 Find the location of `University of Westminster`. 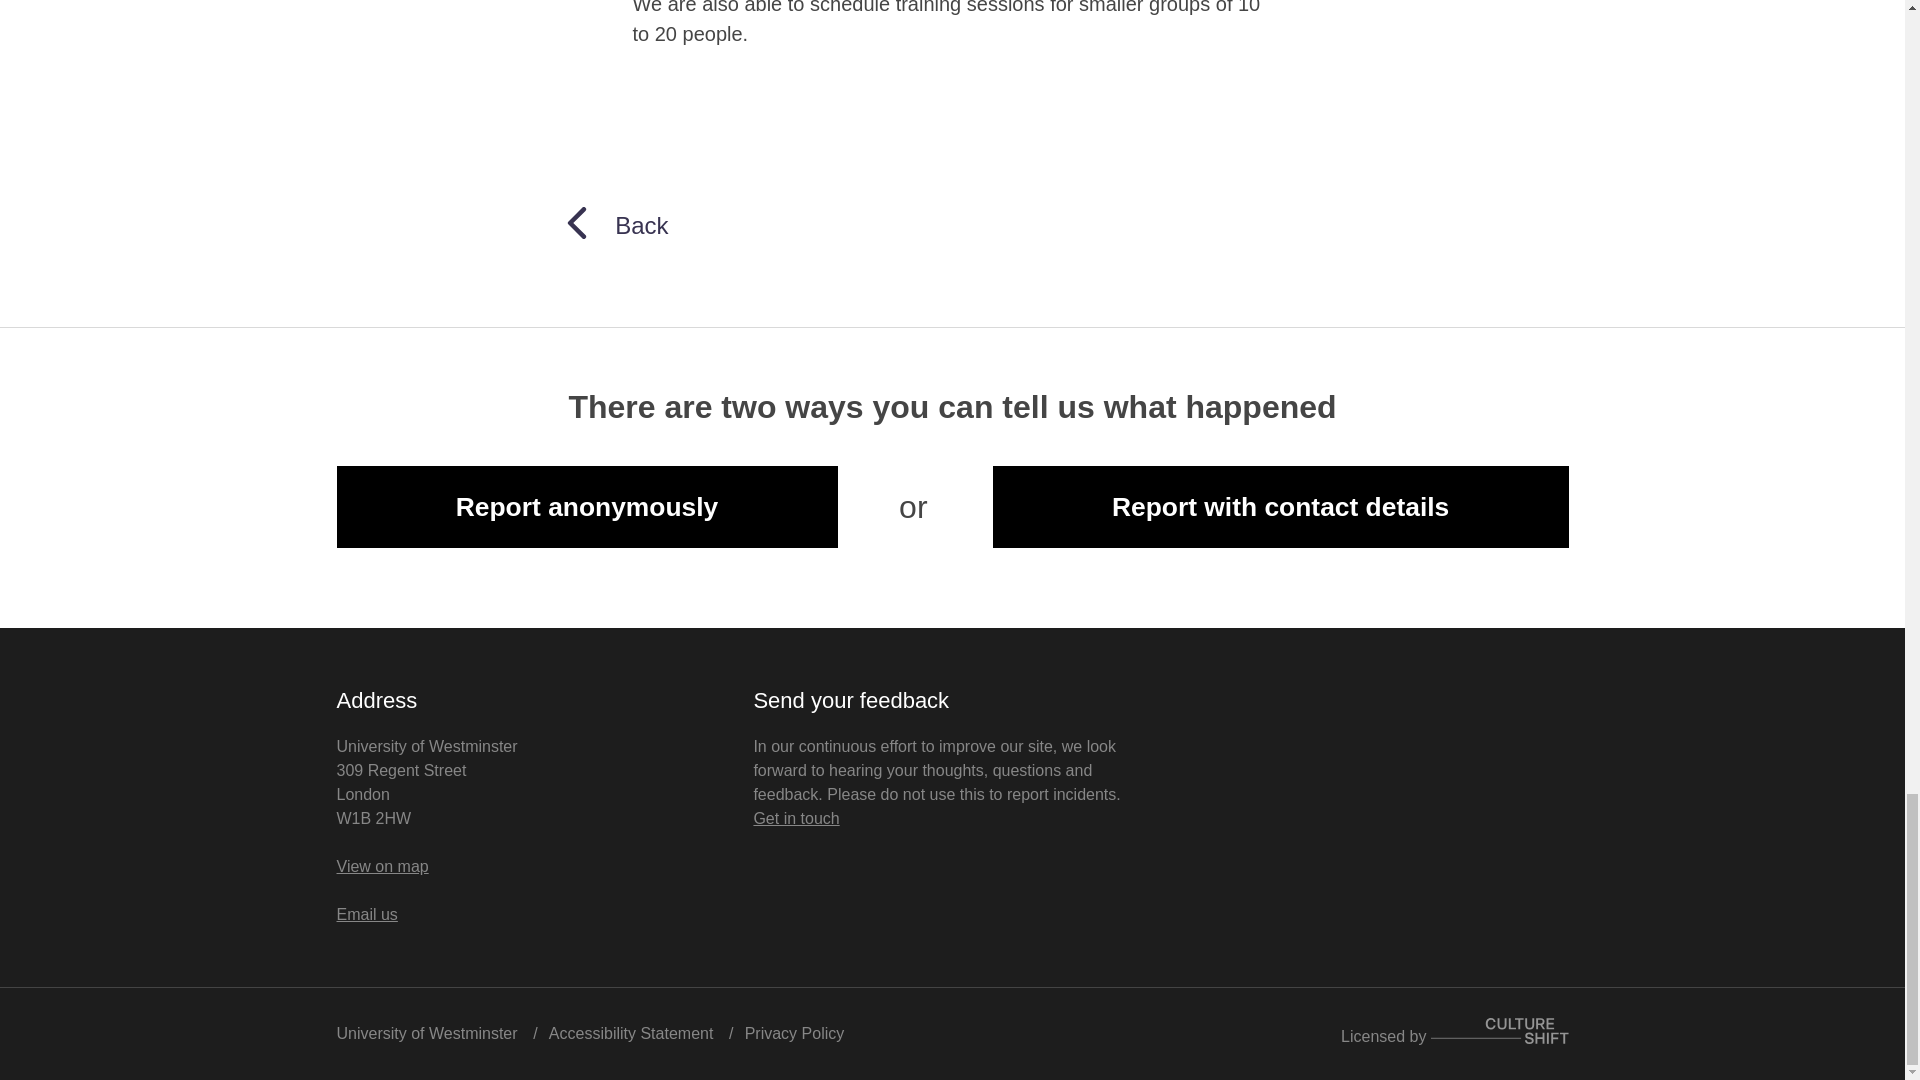

University of Westminster is located at coordinates (426, 1033).